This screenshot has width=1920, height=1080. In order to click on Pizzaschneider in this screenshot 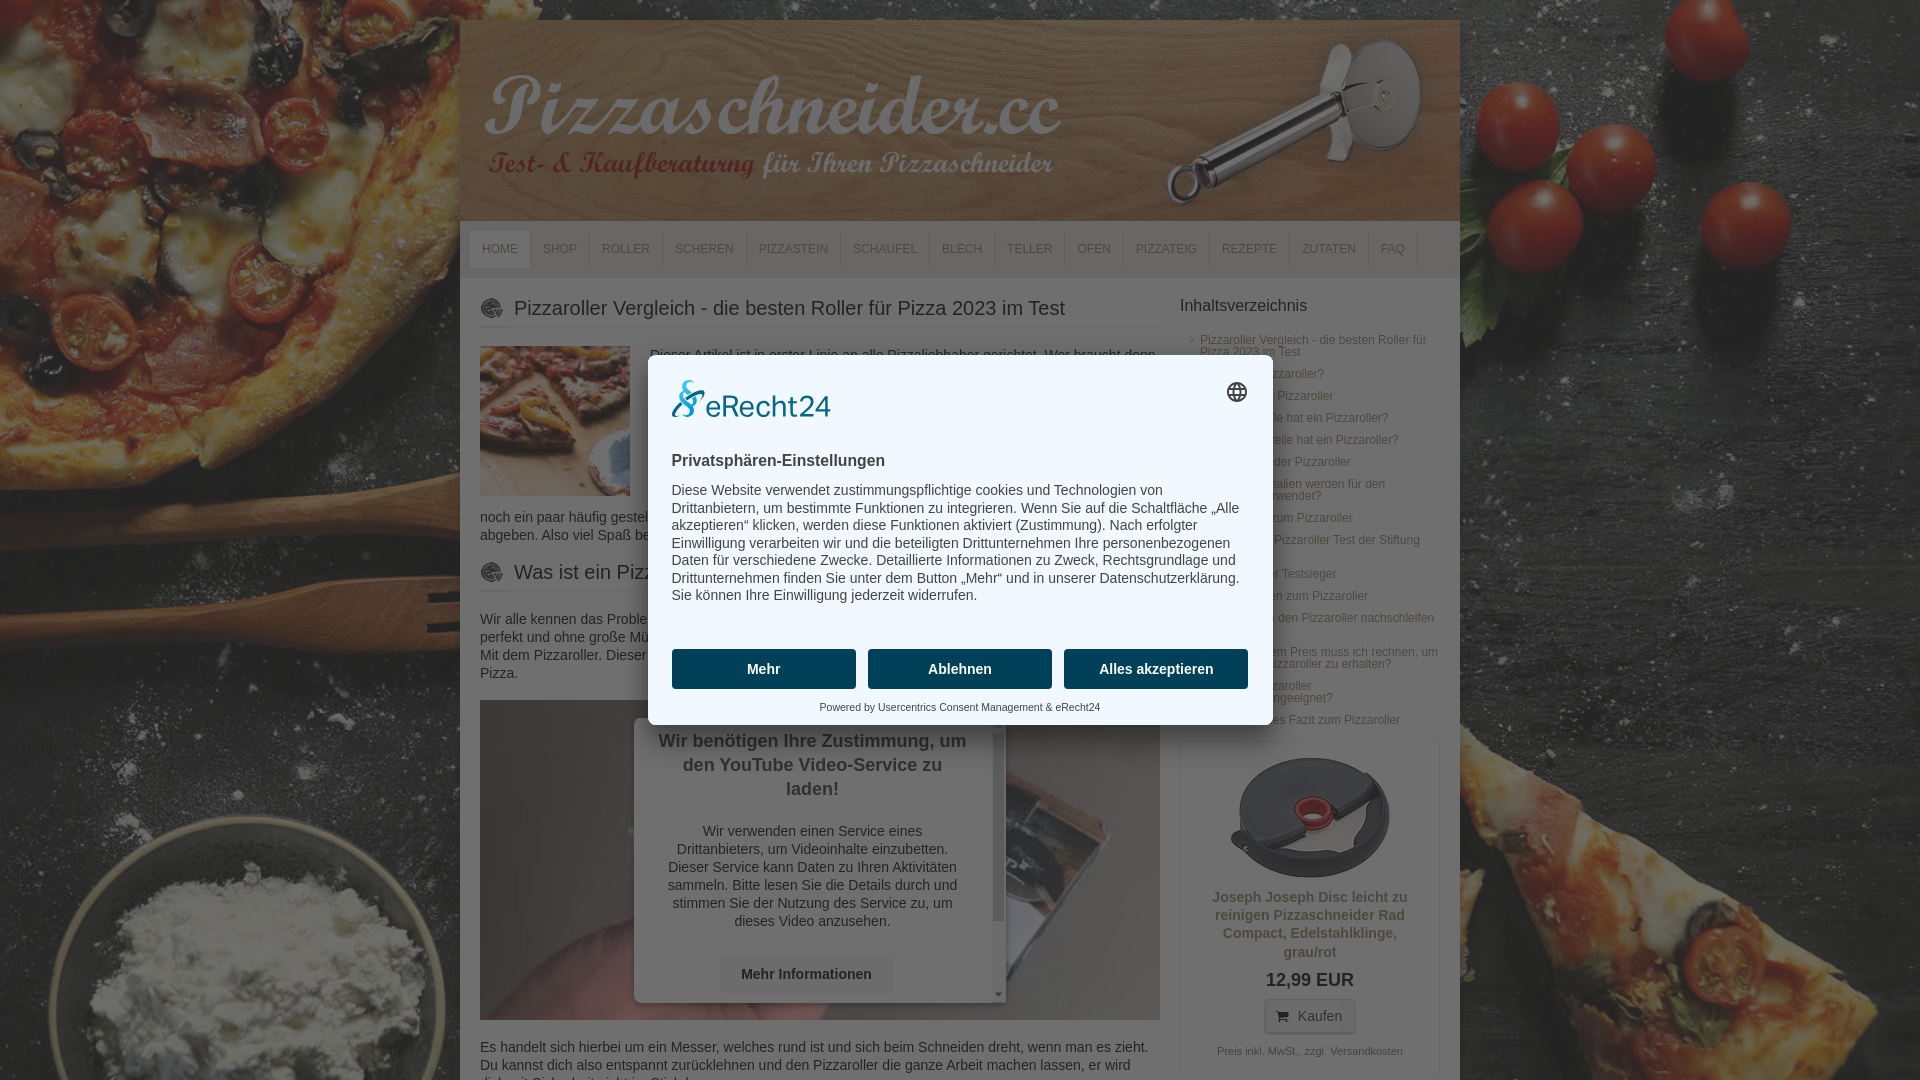, I will do `click(834, 655)`.